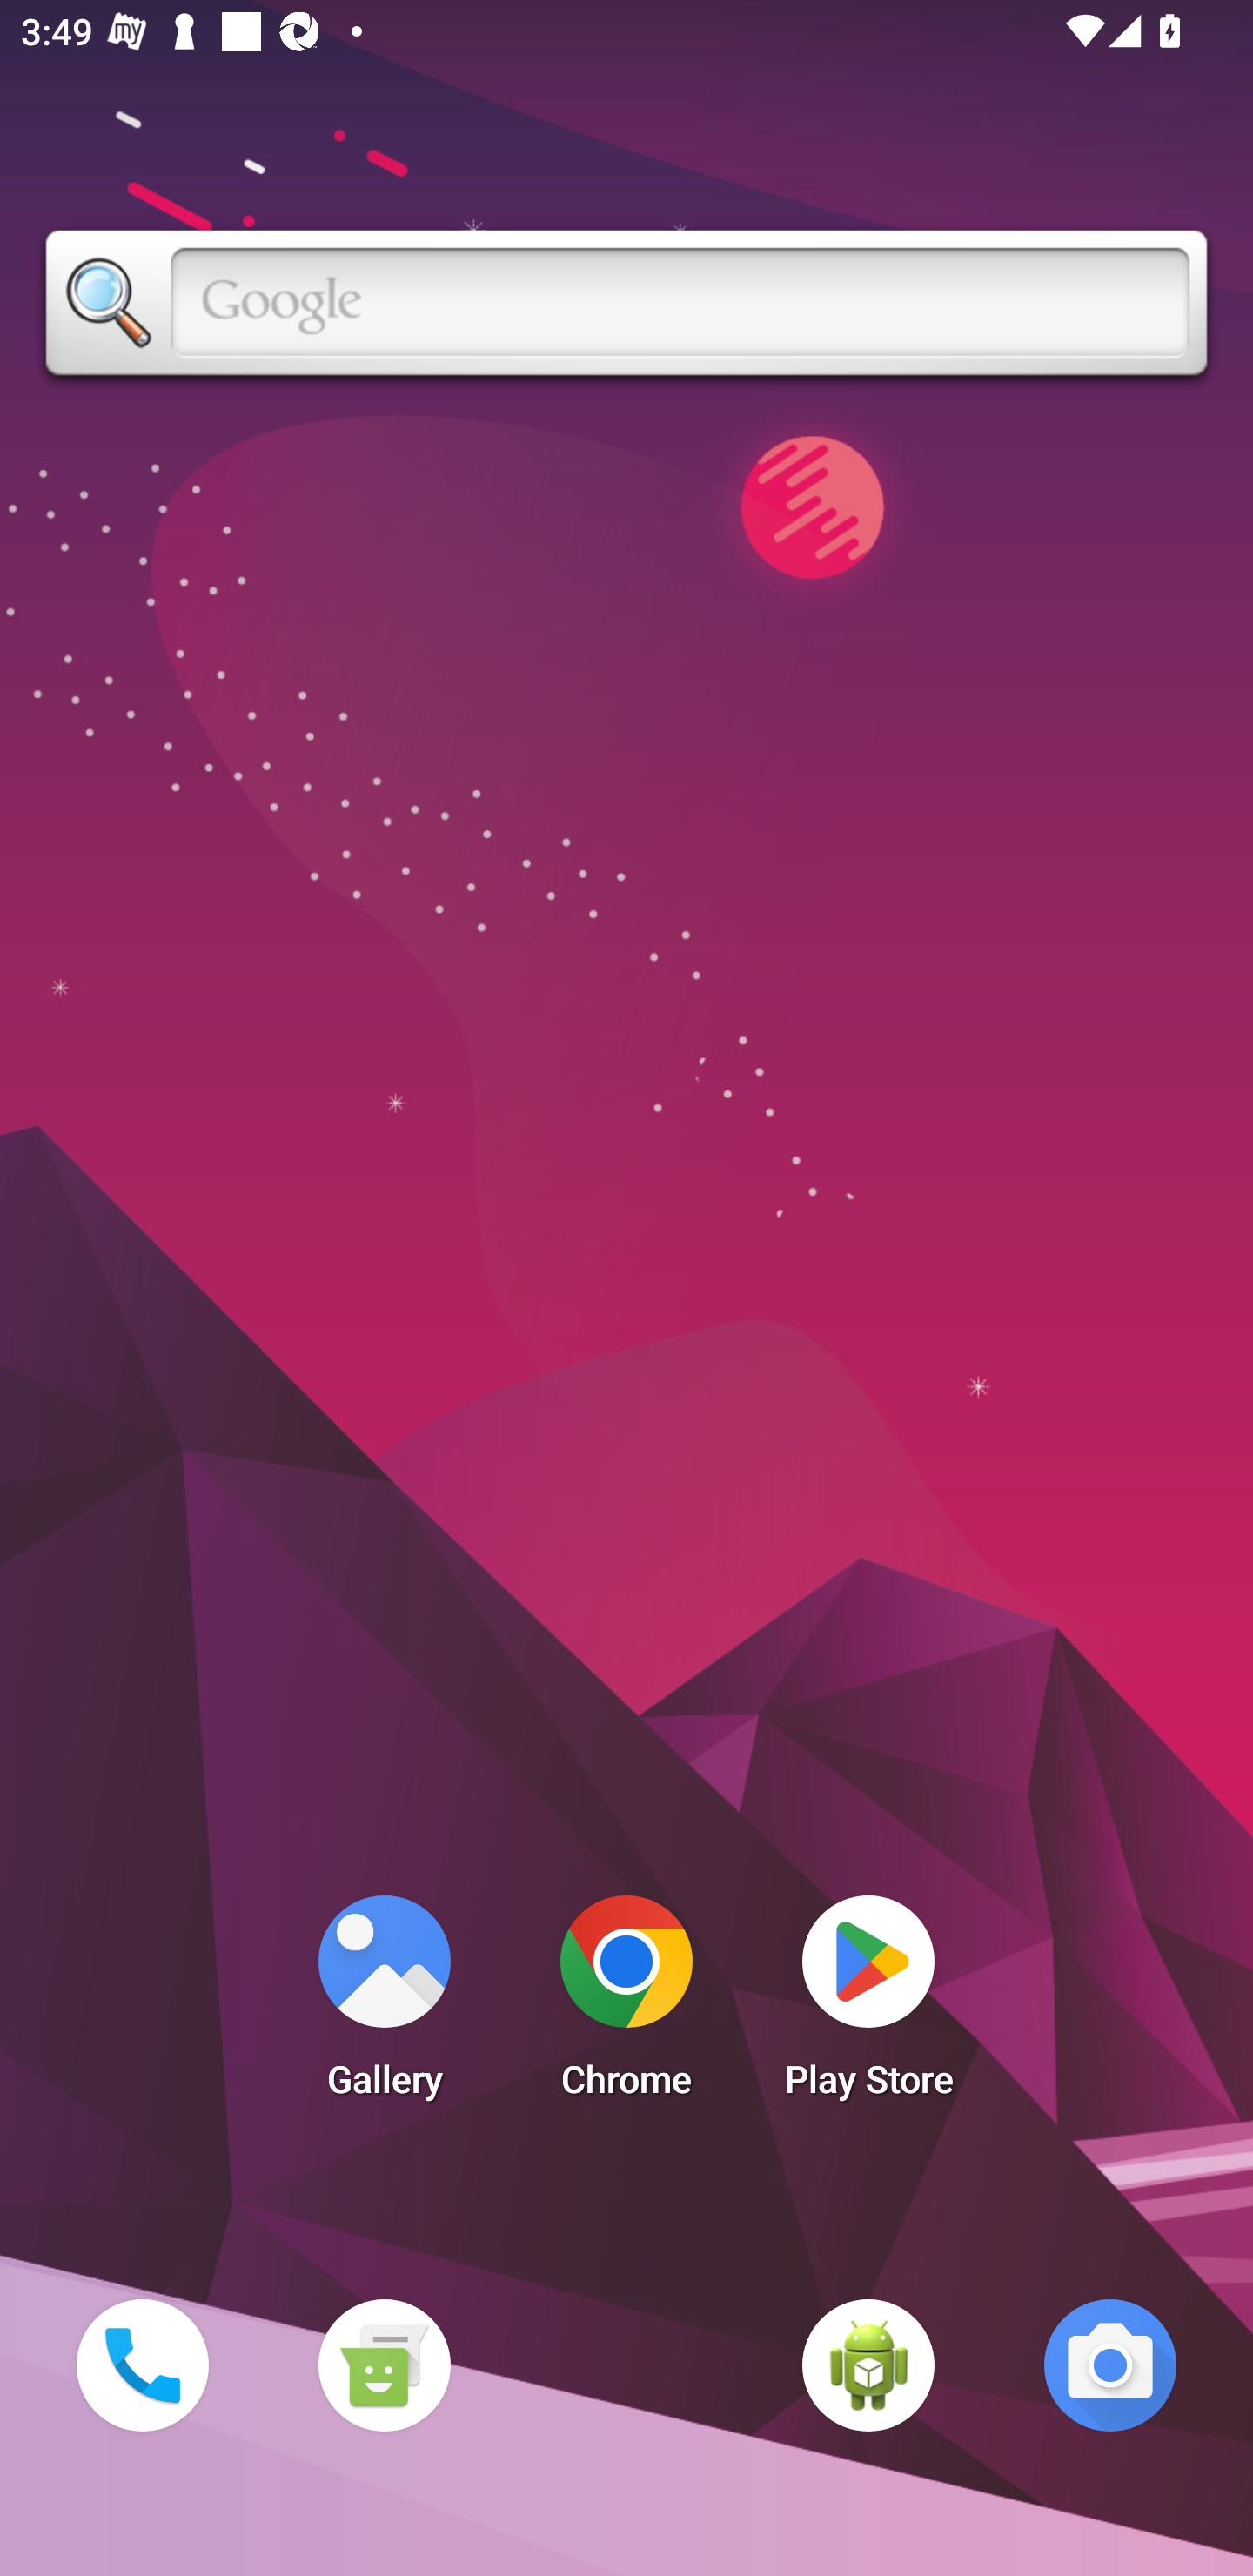  What do you see at coordinates (142, 2365) in the screenshot?
I see `Phone` at bounding box center [142, 2365].